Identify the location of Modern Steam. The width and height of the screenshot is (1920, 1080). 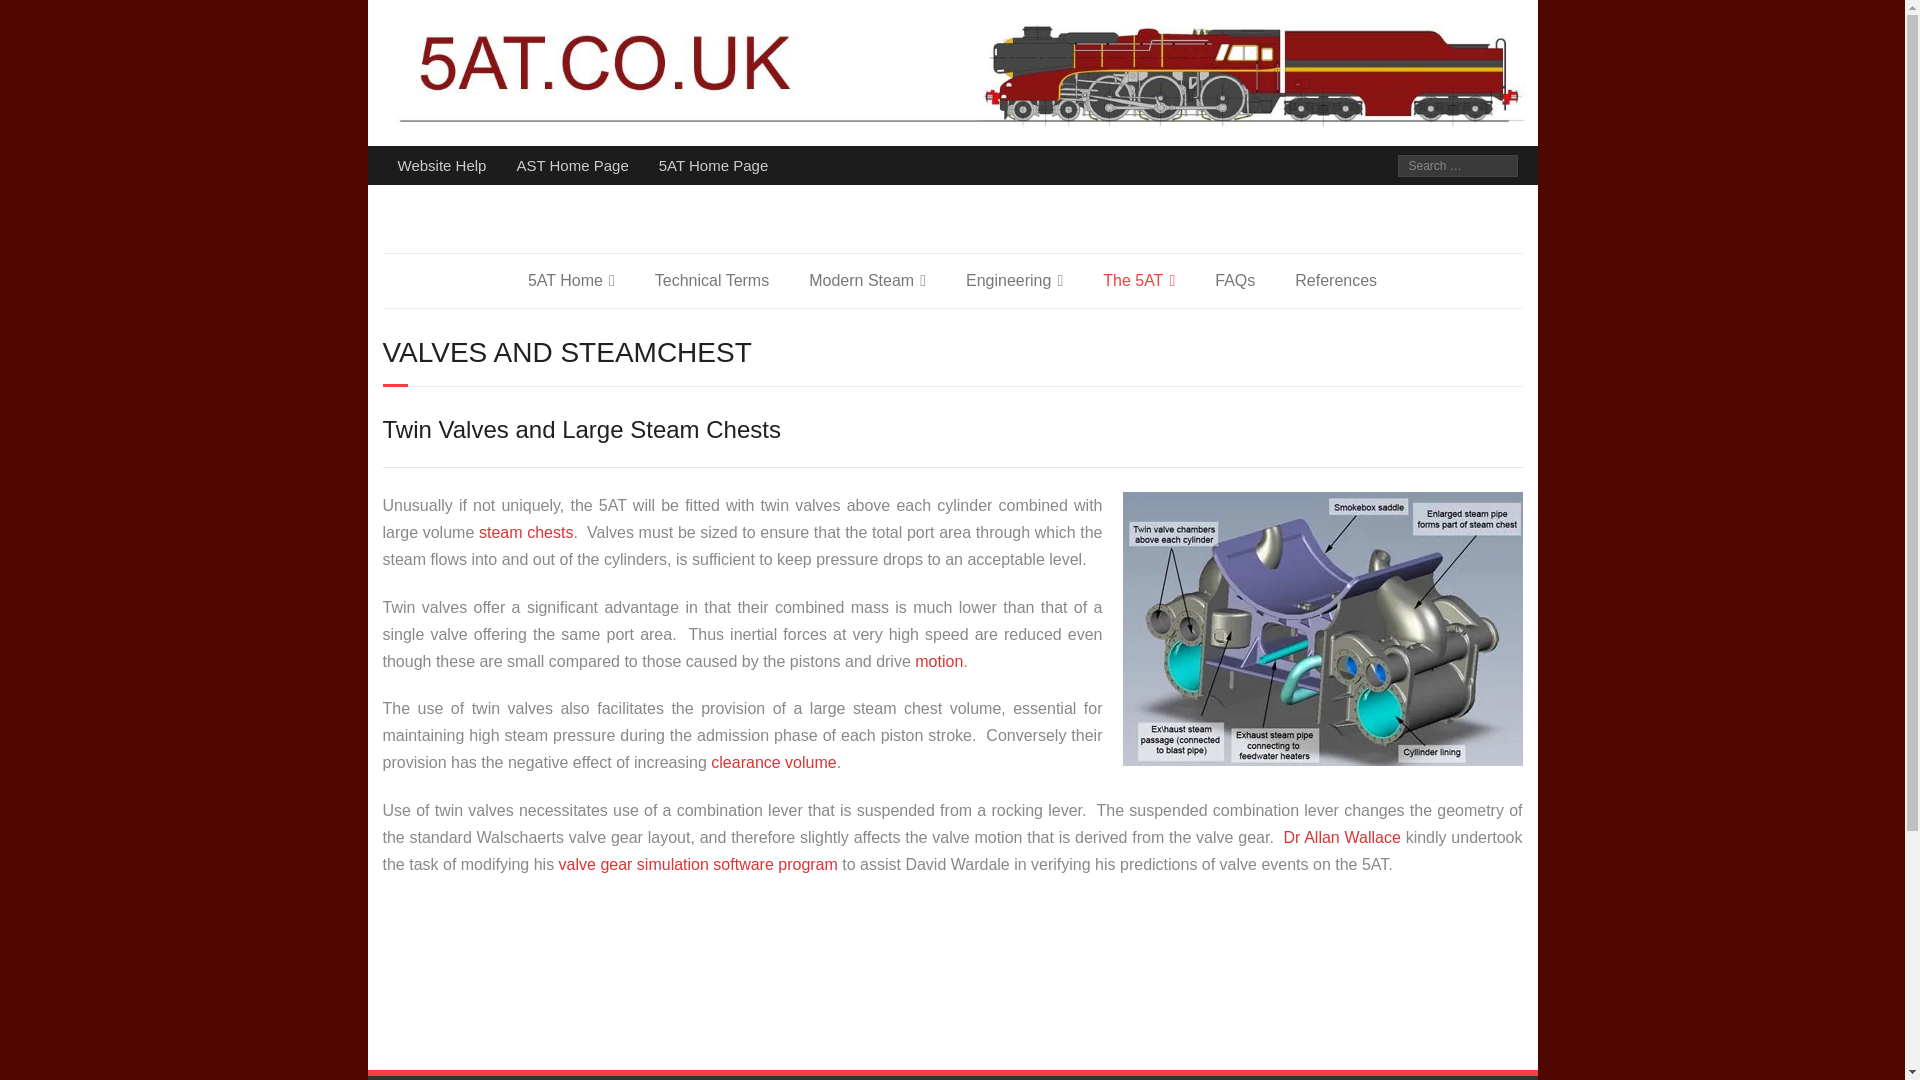
(868, 280).